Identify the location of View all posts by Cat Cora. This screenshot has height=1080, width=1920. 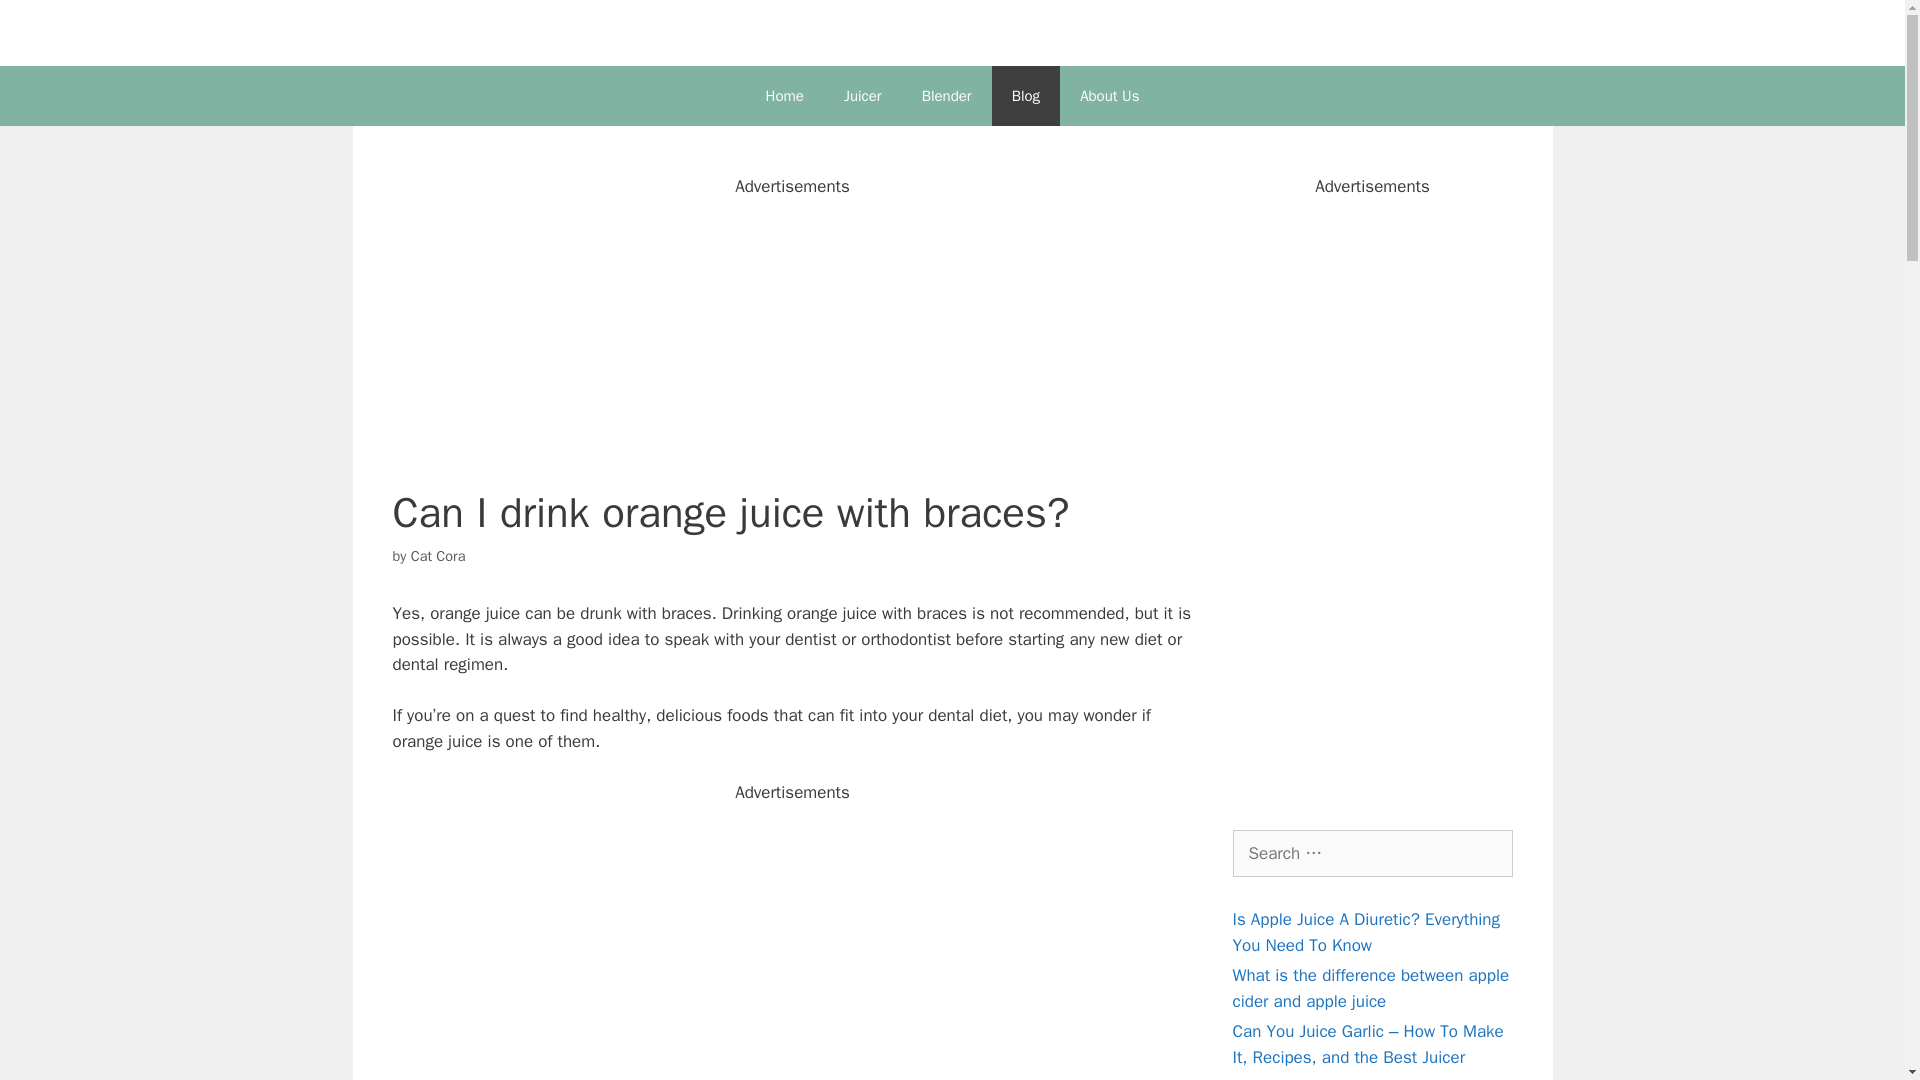
(438, 555).